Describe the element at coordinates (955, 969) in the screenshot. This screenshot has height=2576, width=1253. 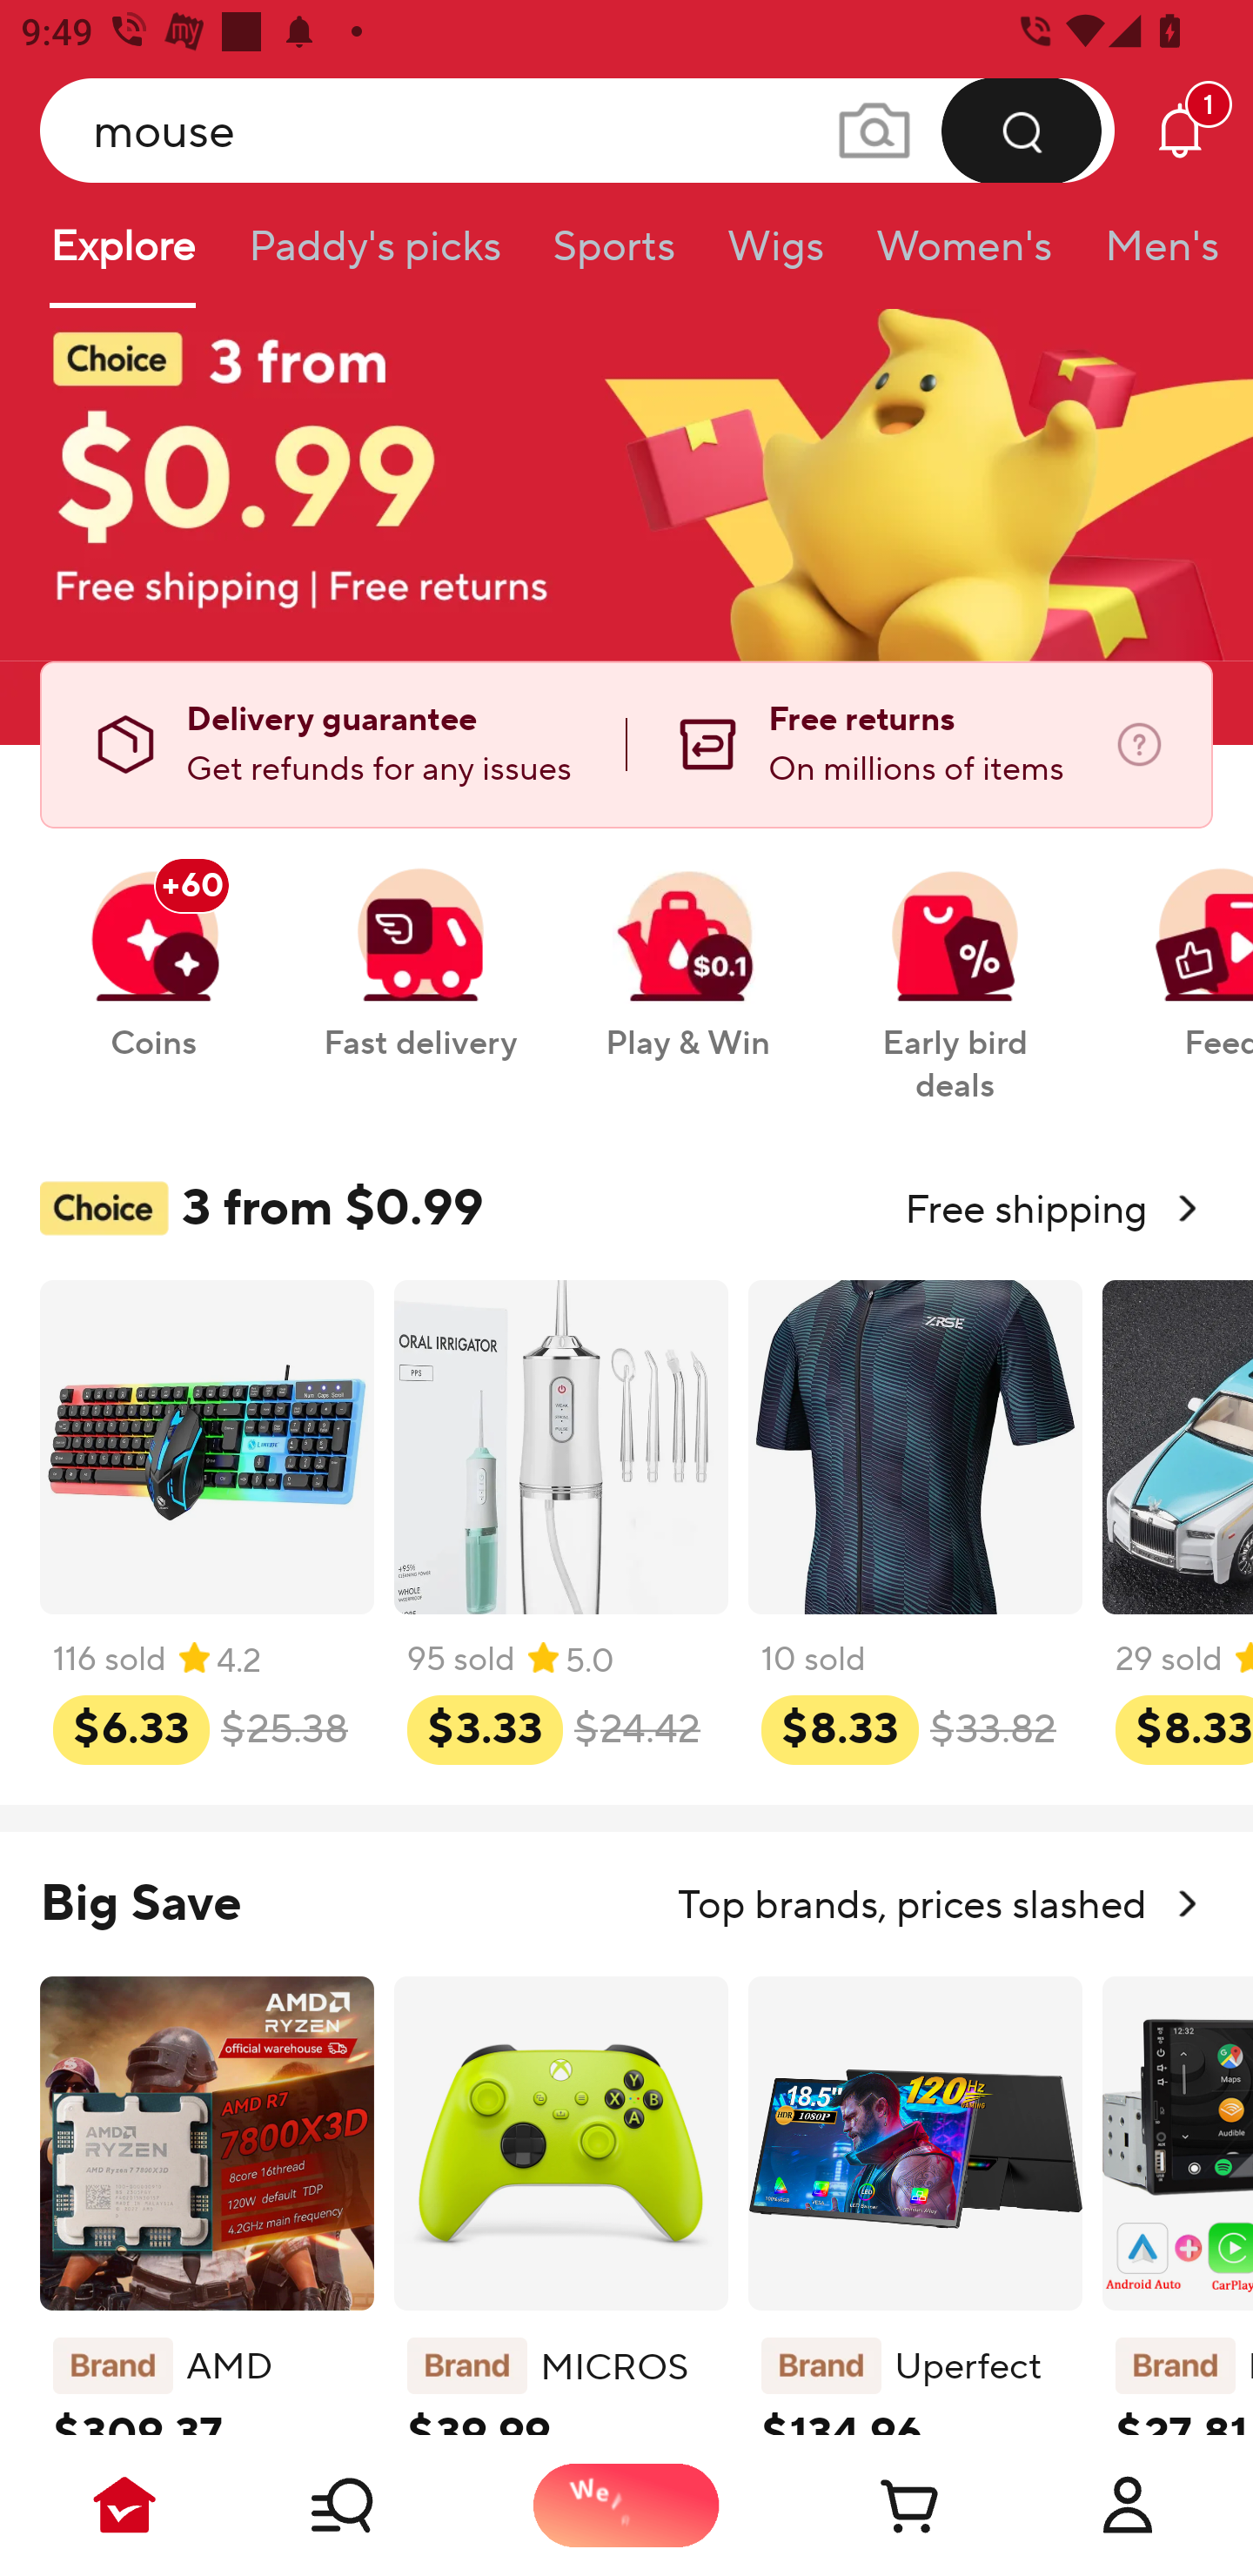
I see `Early bird dealsbutton Early bird deals` at that location.